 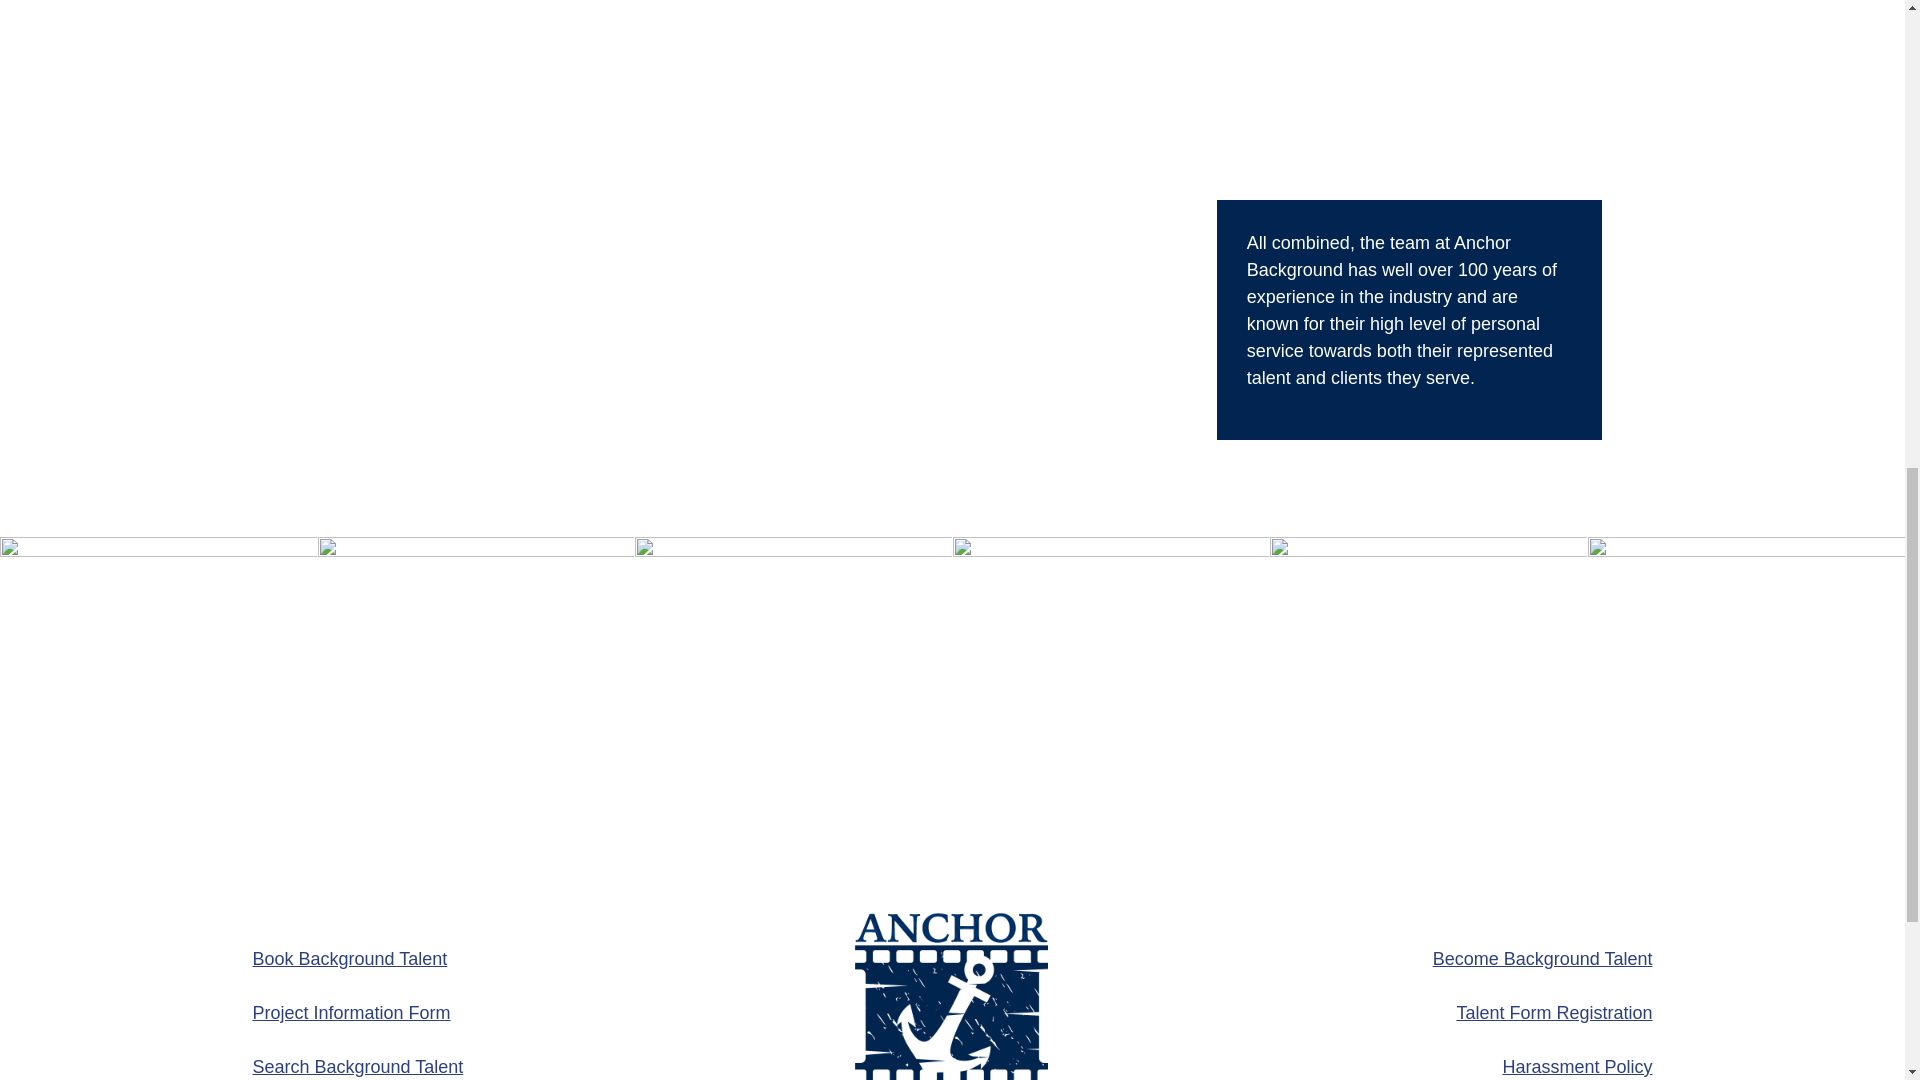 I want to click on Project Information Form, so click(x=350, y=1012).